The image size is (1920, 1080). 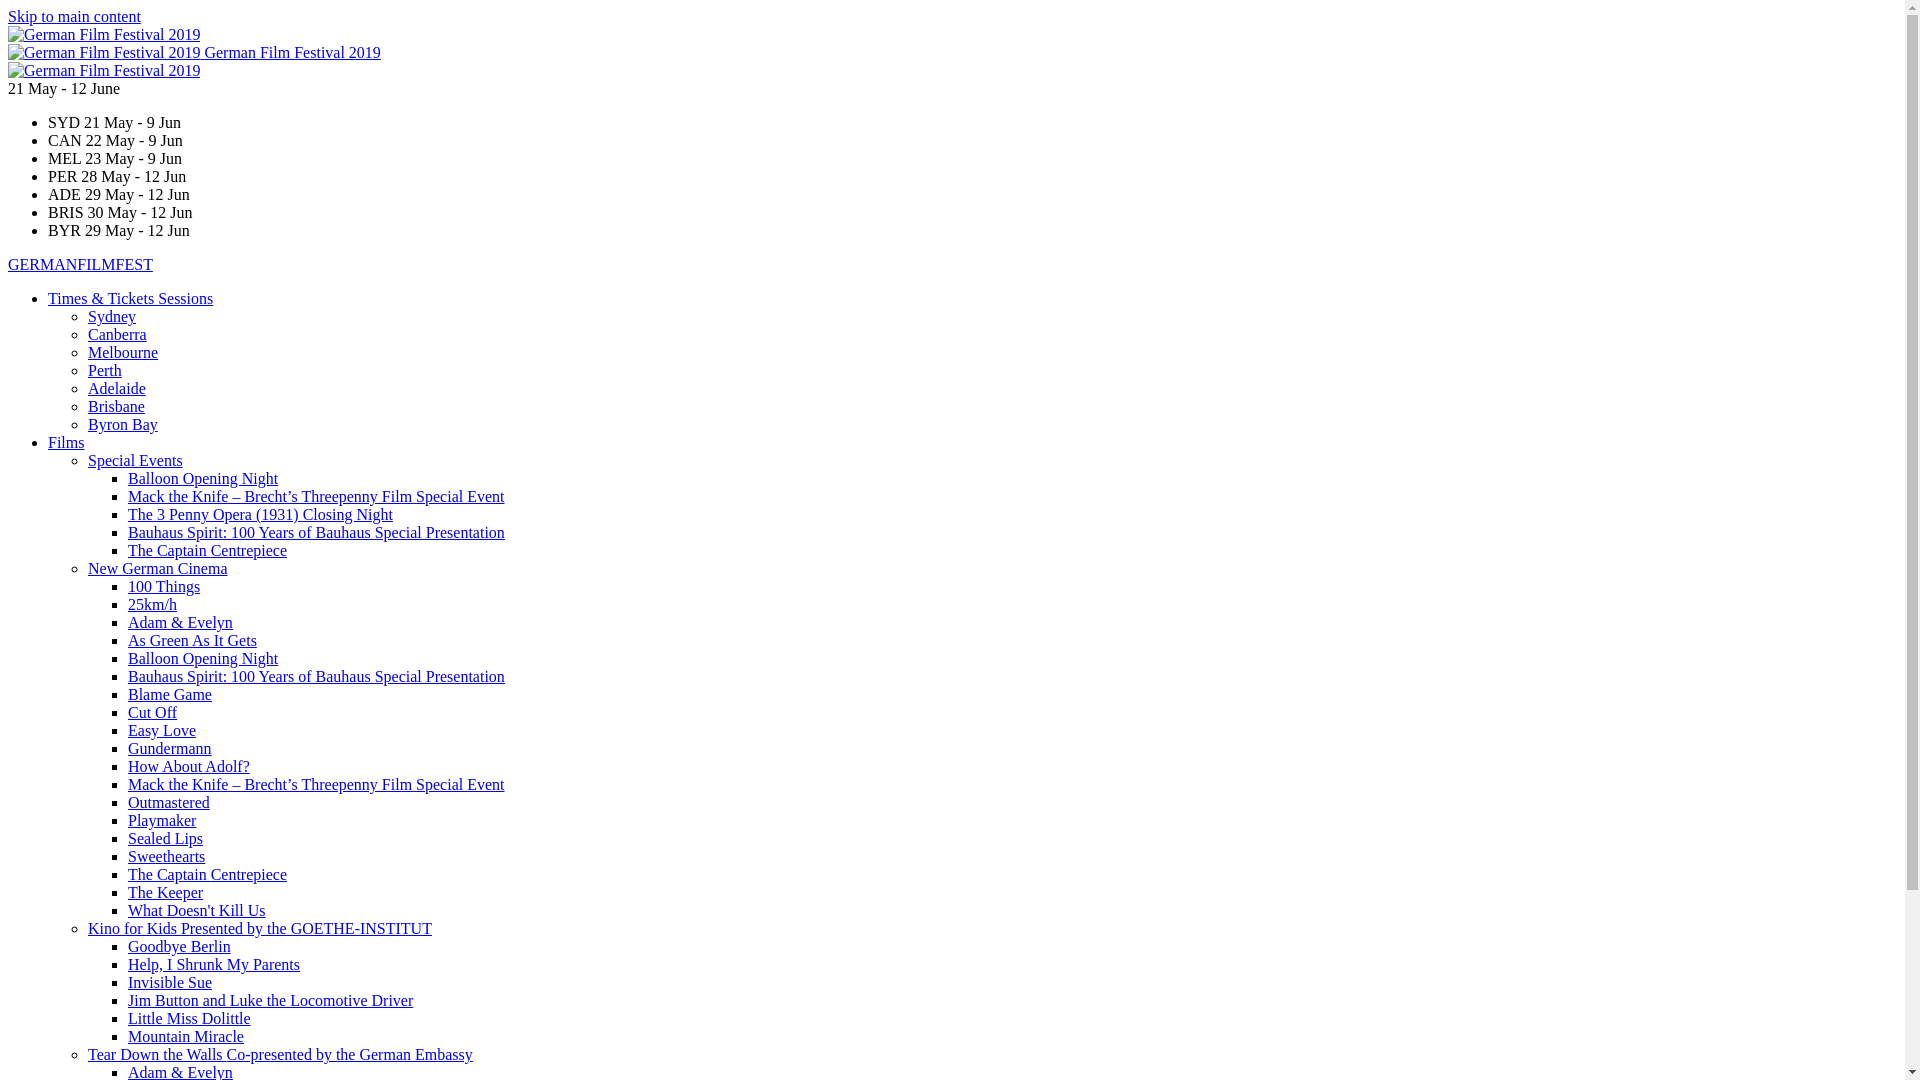 I want to click on Balloon Opening Night, so click(x=203, y=658).